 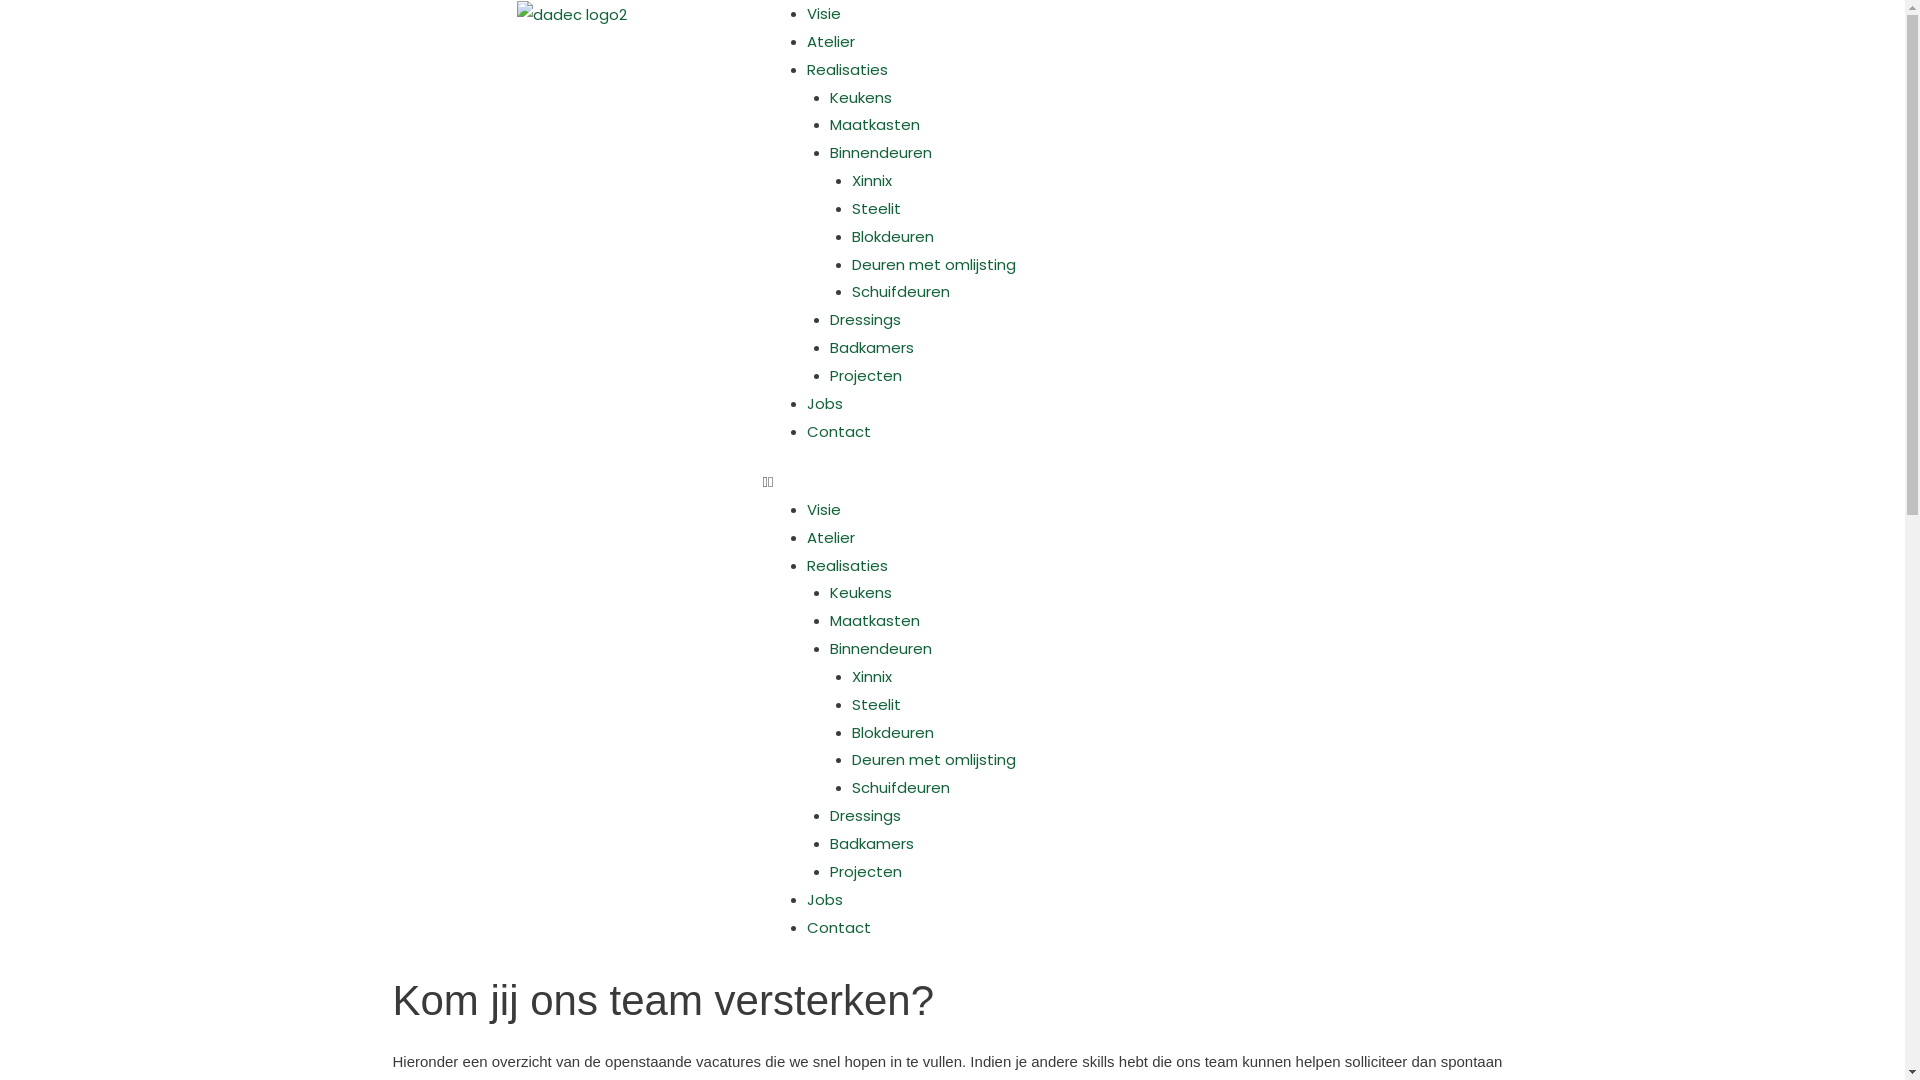 I want to click on Projecten, so click(x=866, y=376).